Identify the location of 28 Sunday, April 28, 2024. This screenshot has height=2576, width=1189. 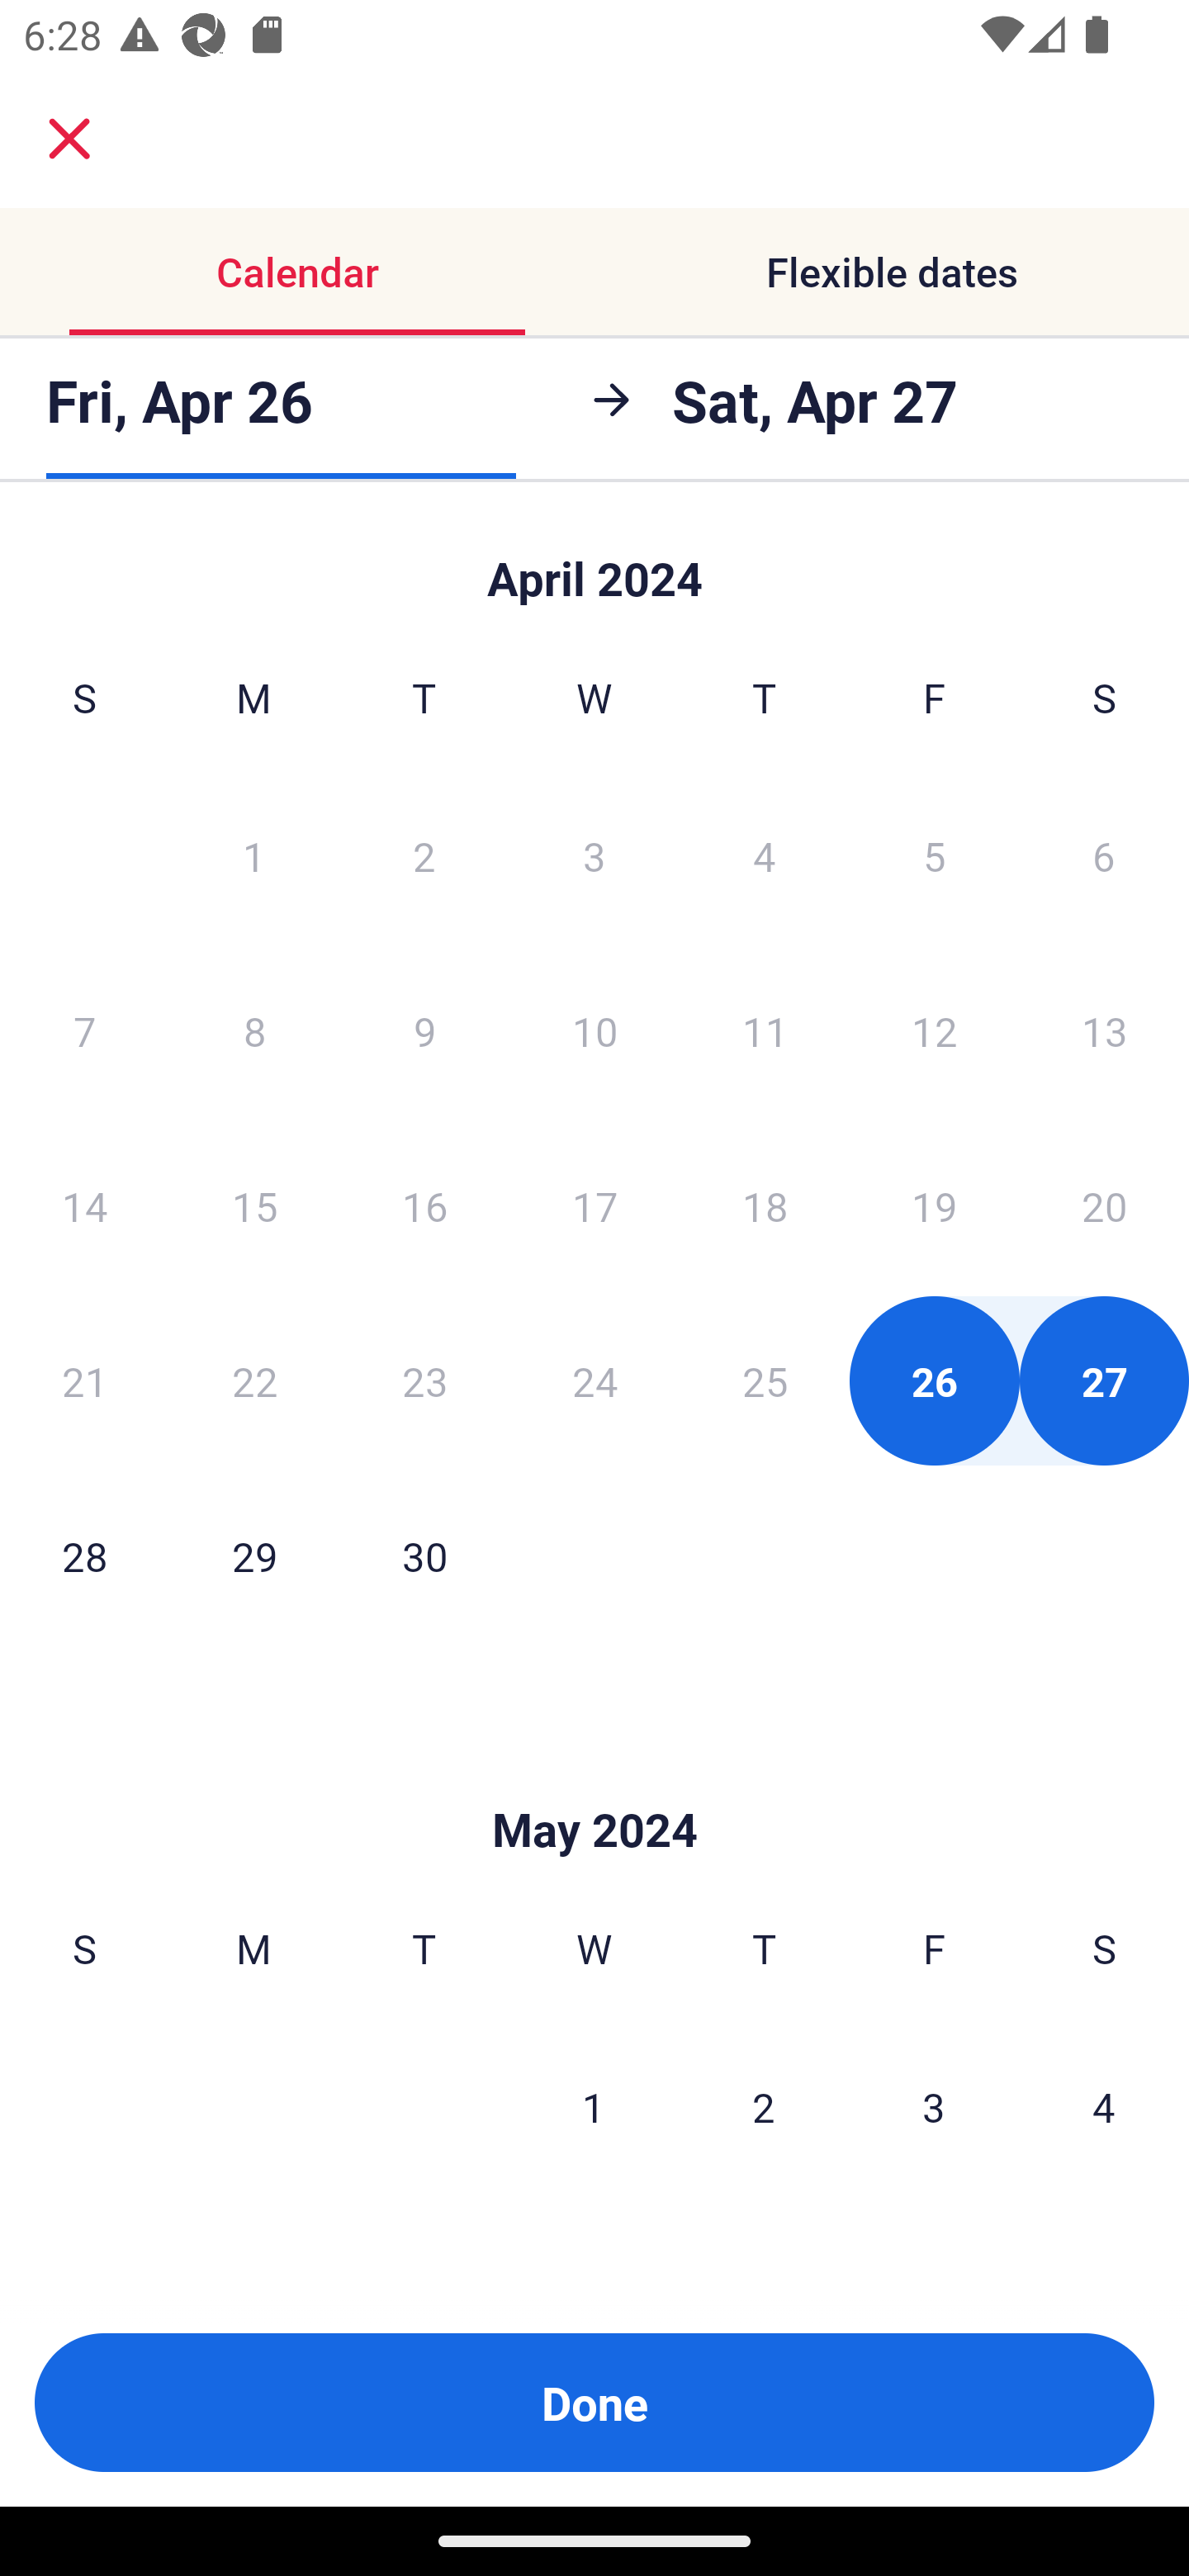
(84, 1556).